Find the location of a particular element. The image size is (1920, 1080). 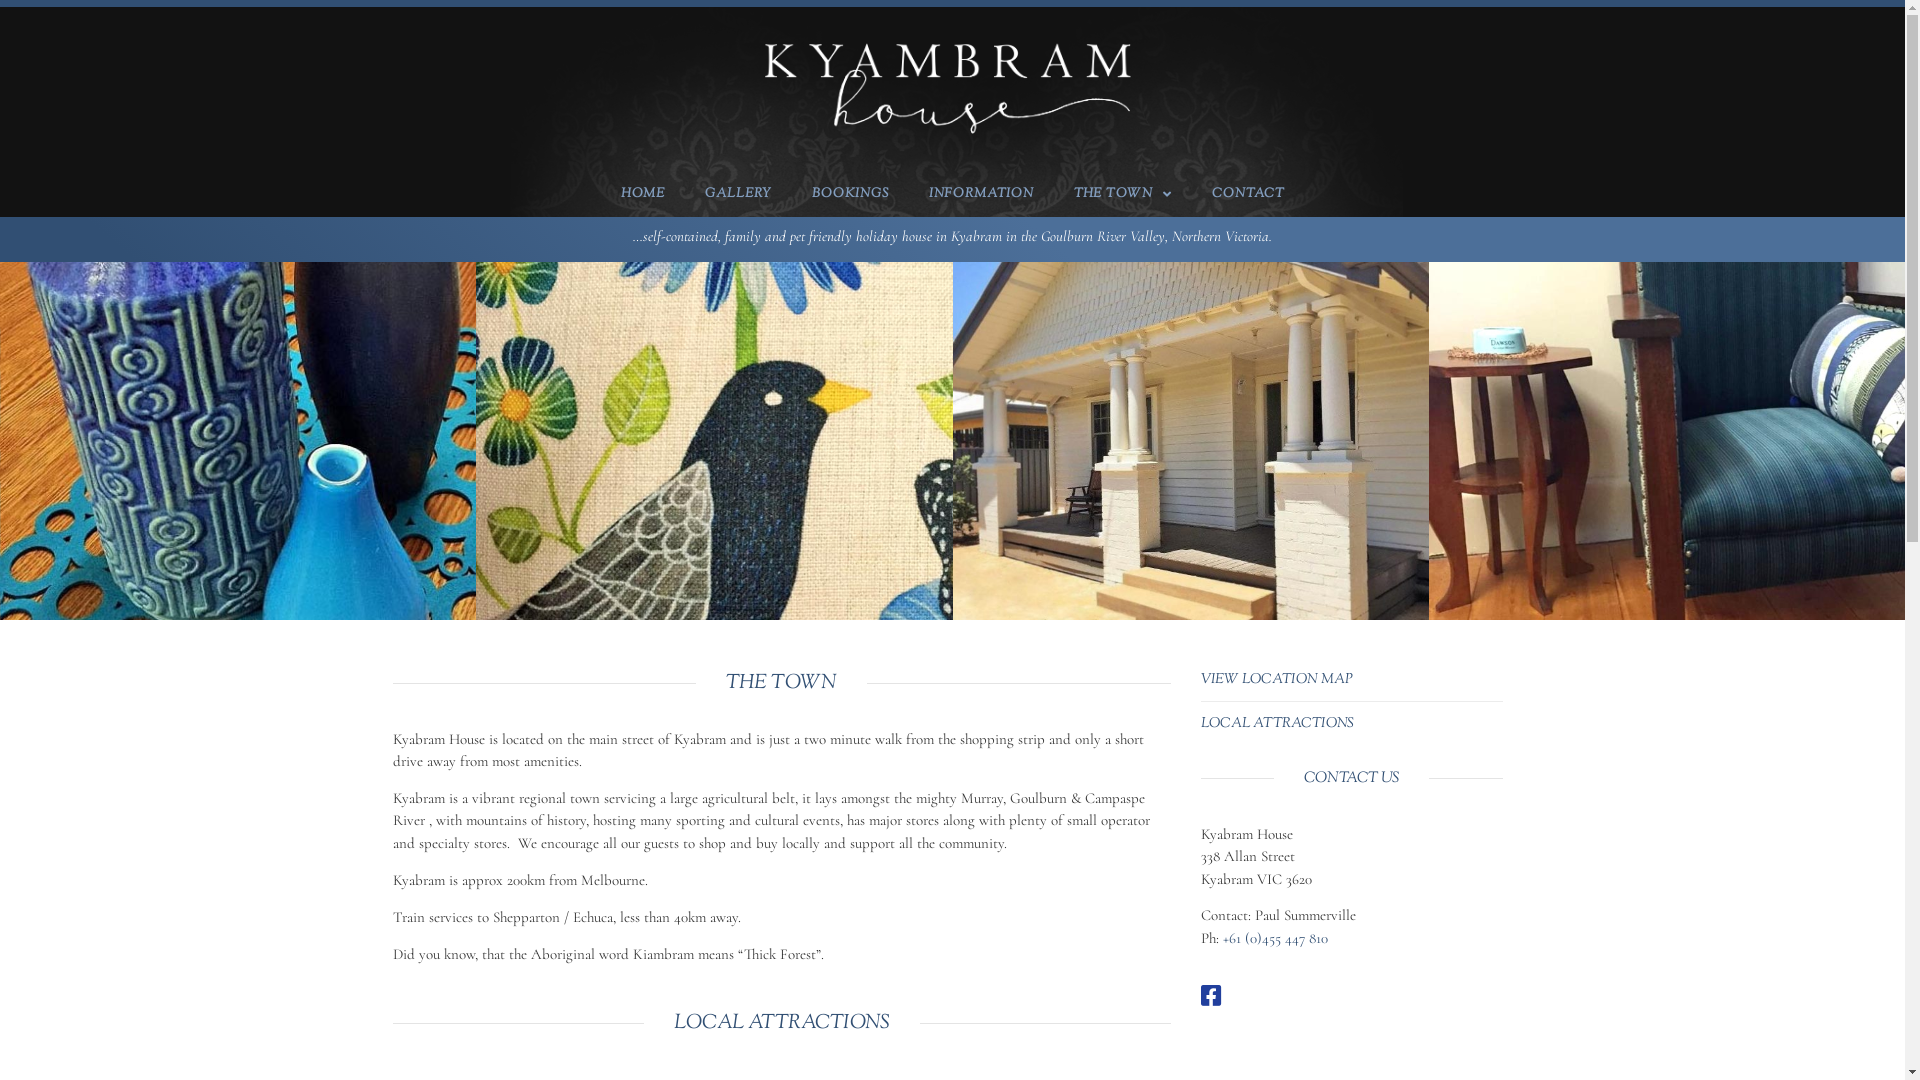

CONTACT is located at coordinates (1248, 194).